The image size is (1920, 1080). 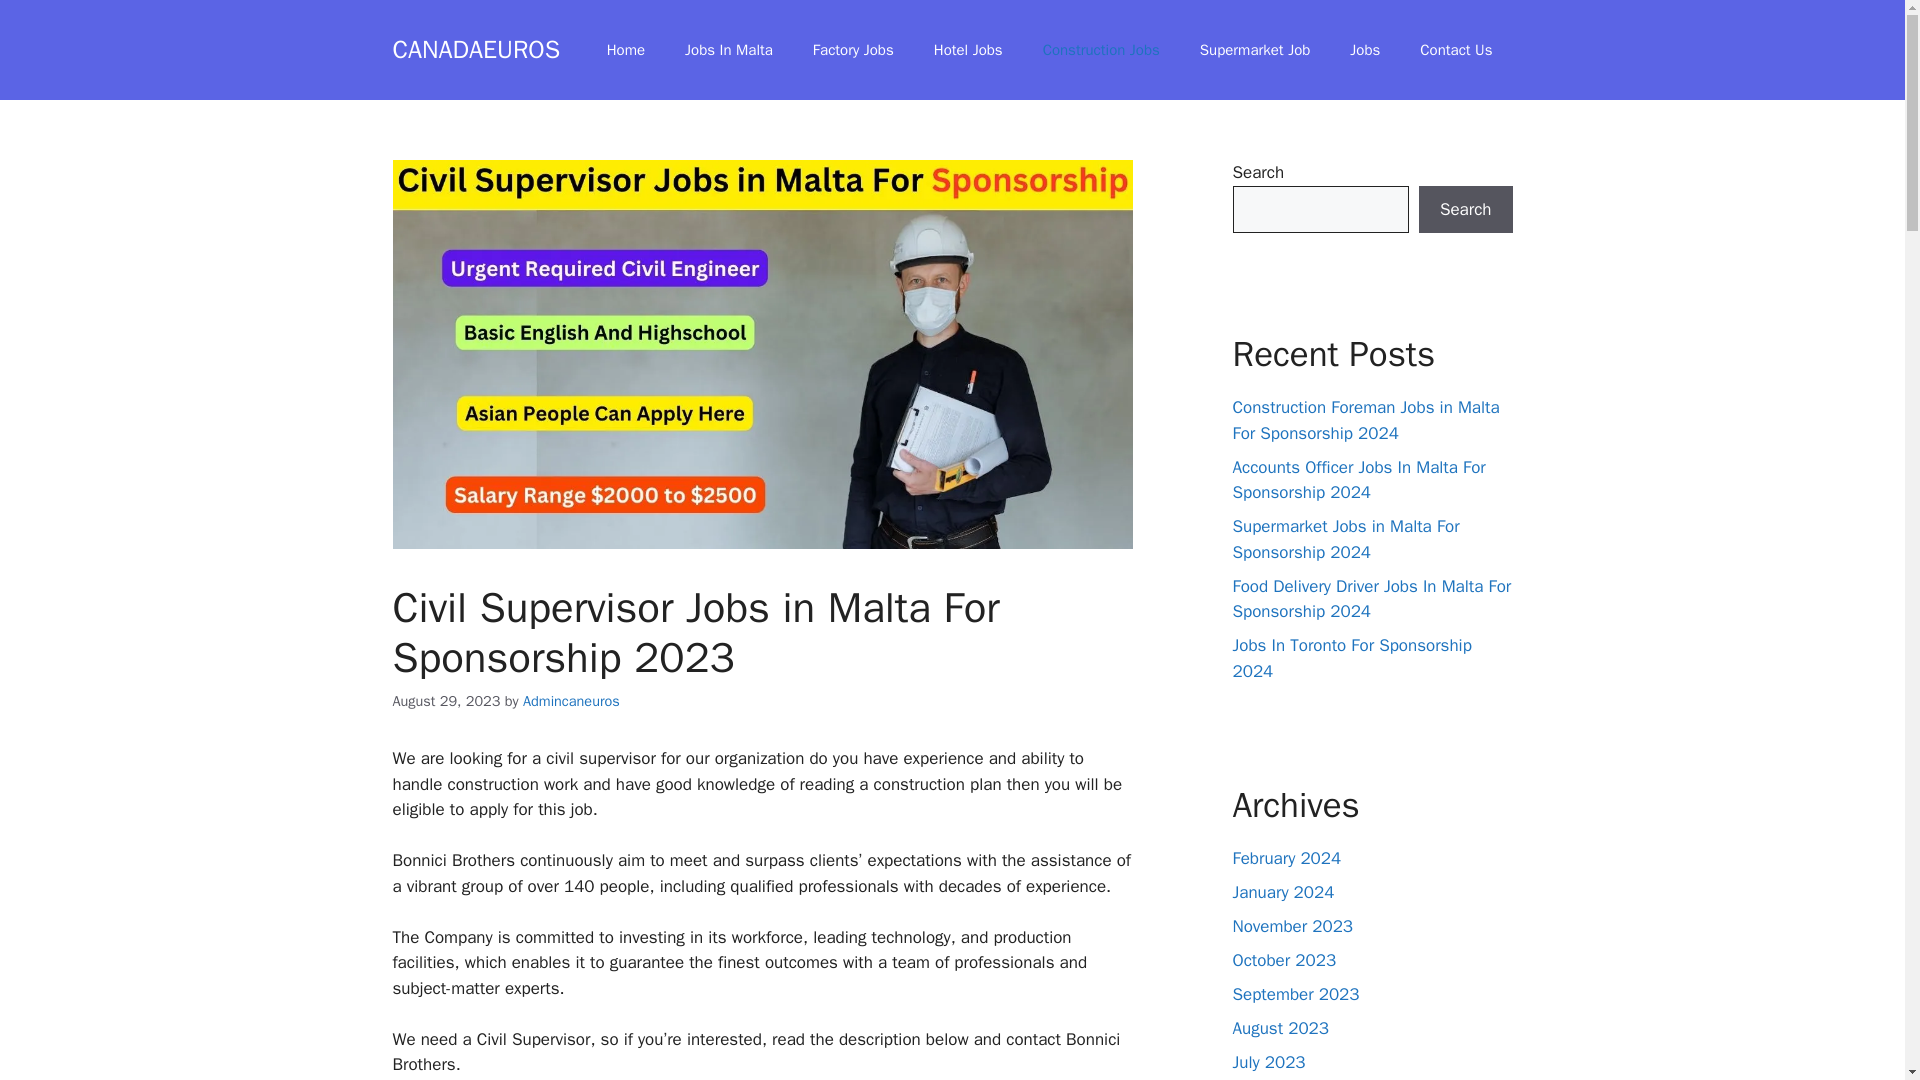 What do you see at coordinates (476, 48) in the screenshot?
I see `CANADAEUROS` at bounding box center [476, 48].